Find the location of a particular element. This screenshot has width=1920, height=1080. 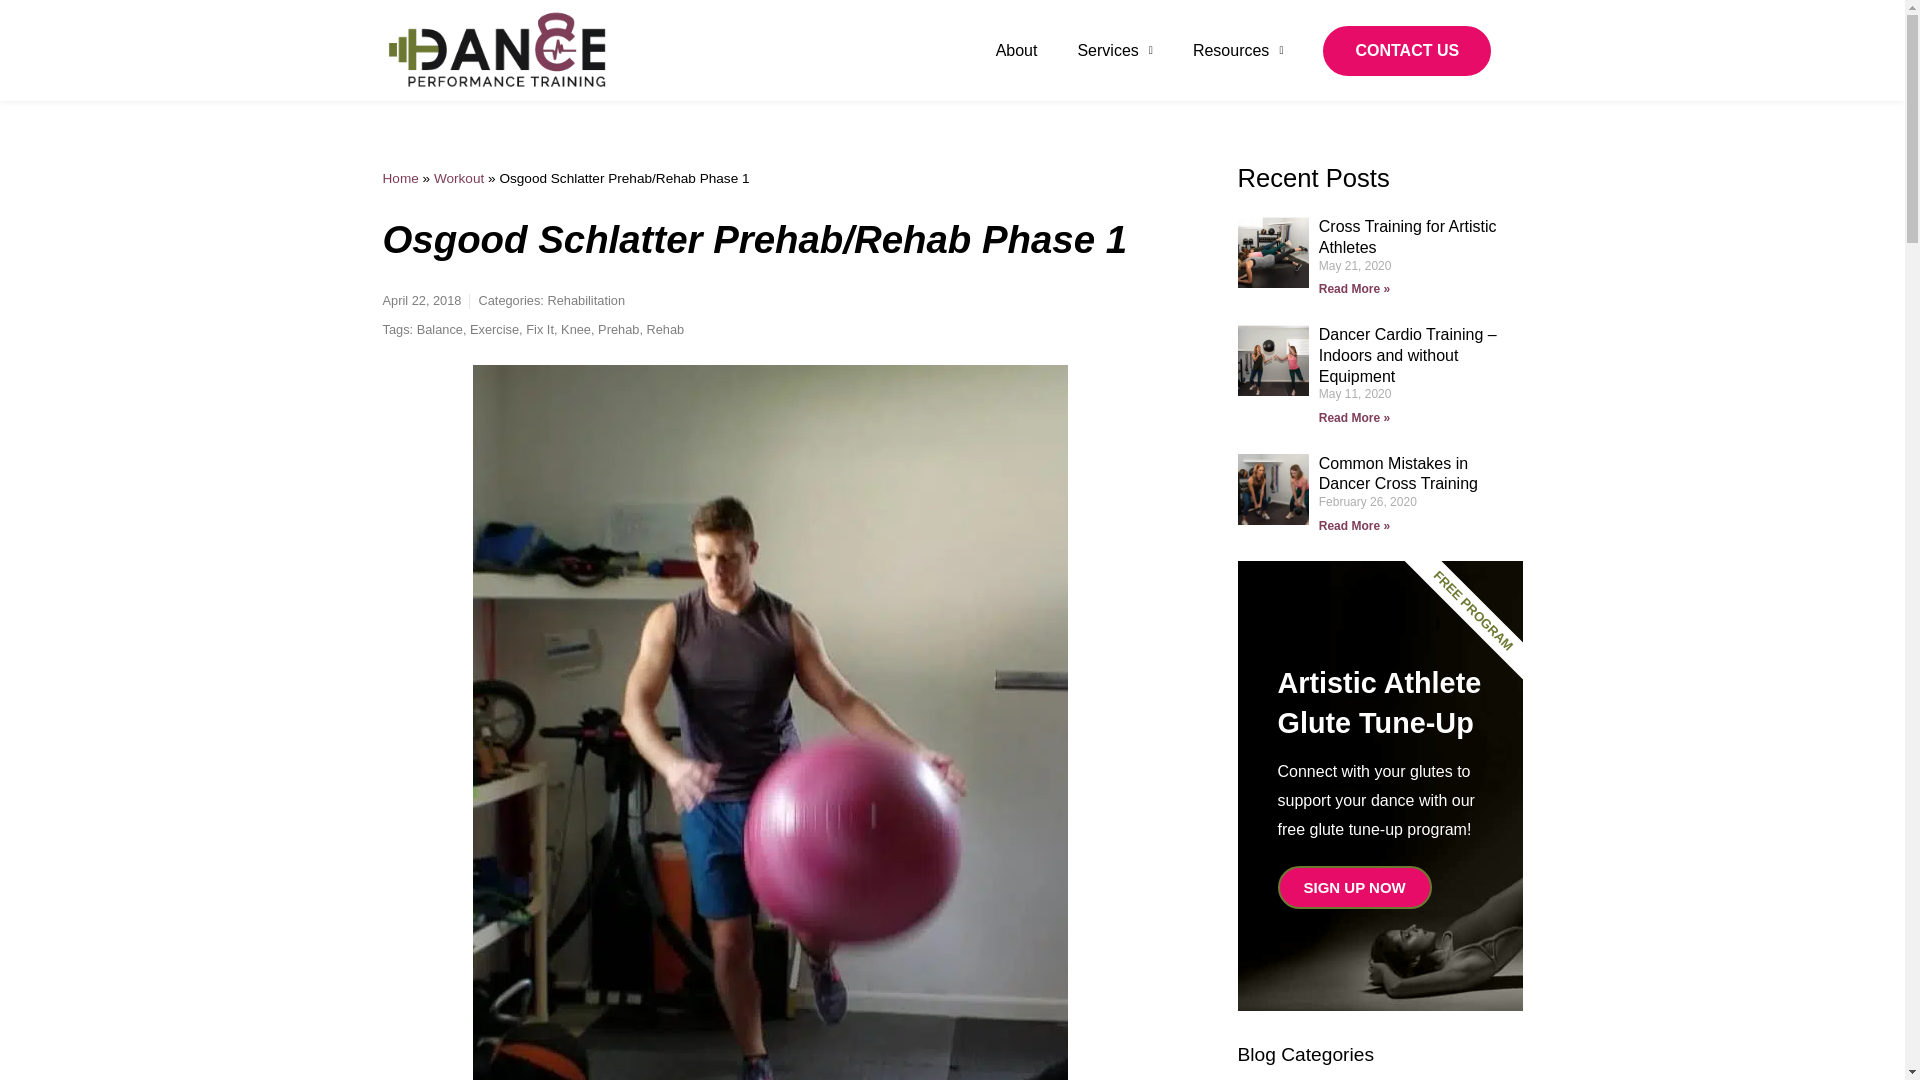

CONTACT US is located at coordinates (1406, 50).